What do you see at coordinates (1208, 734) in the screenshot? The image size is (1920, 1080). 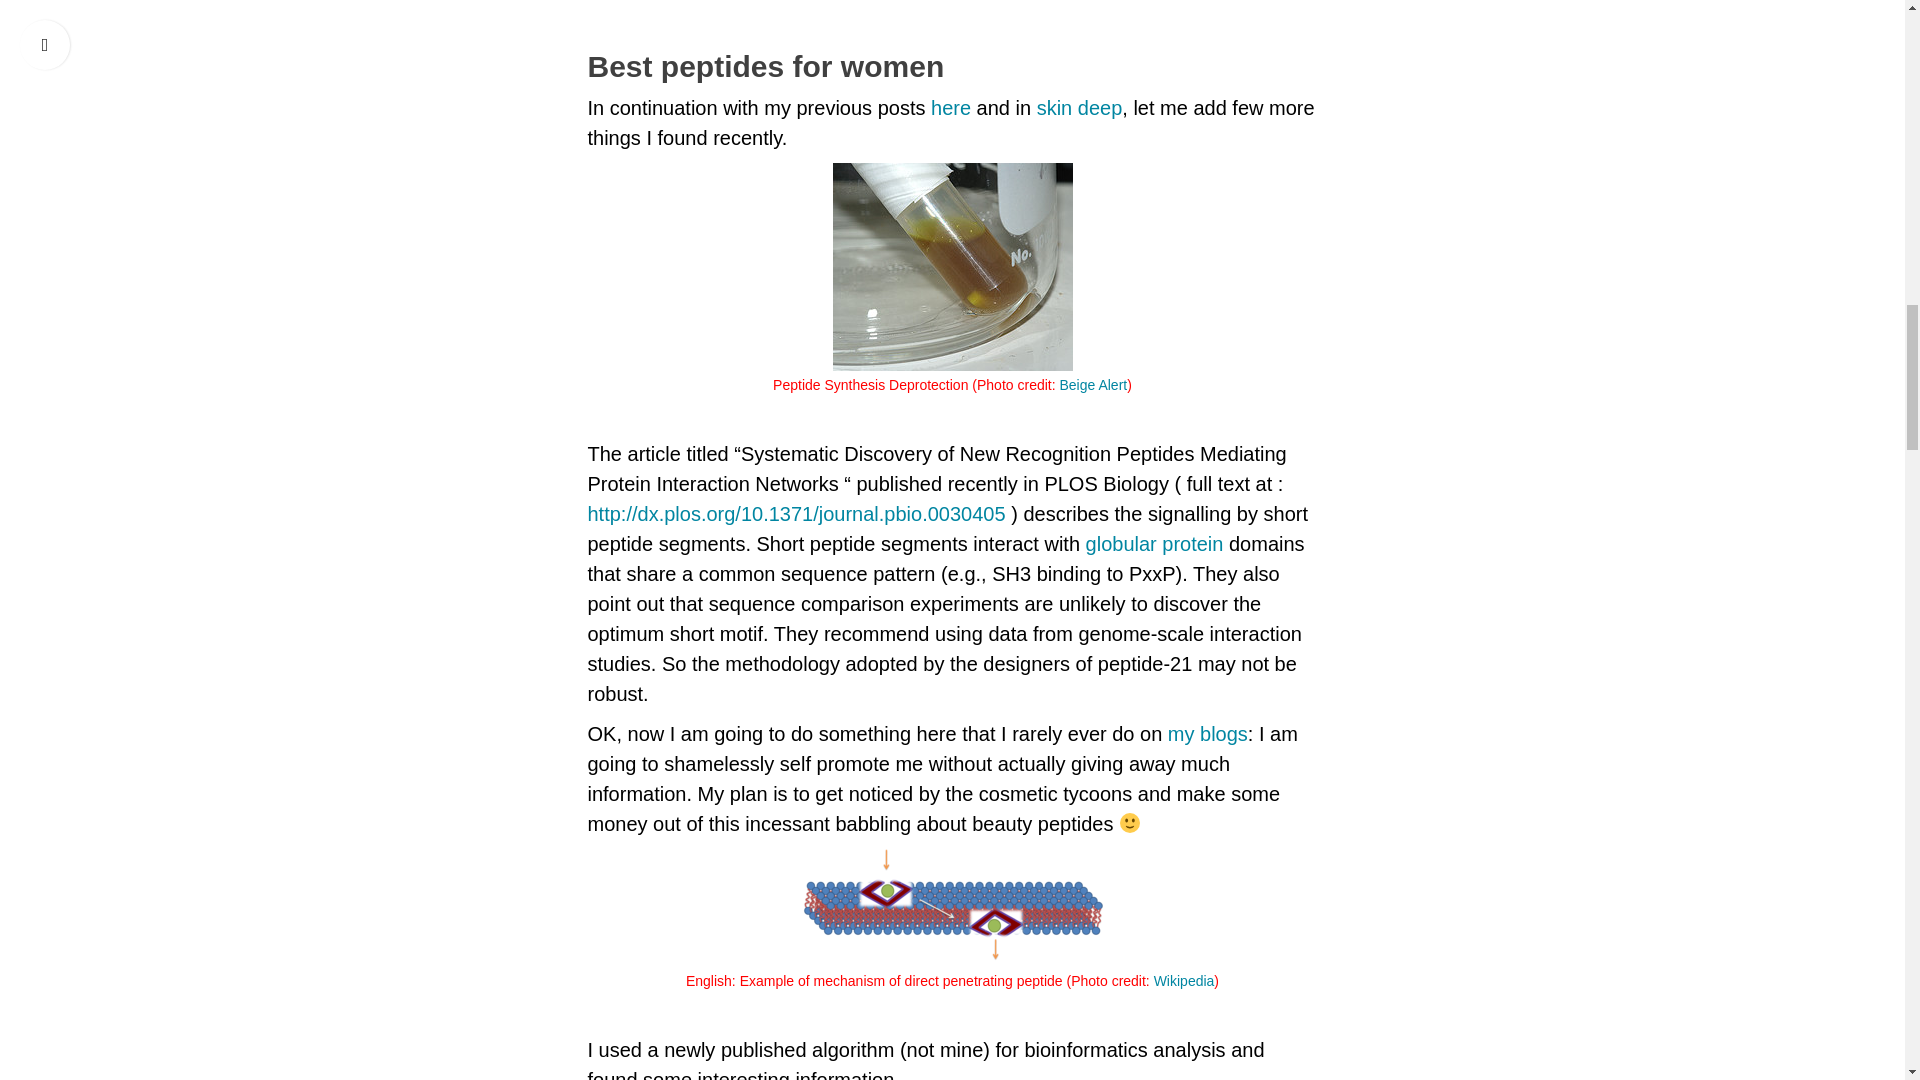 I see `my blogs` at bounding box center [1208, 734].